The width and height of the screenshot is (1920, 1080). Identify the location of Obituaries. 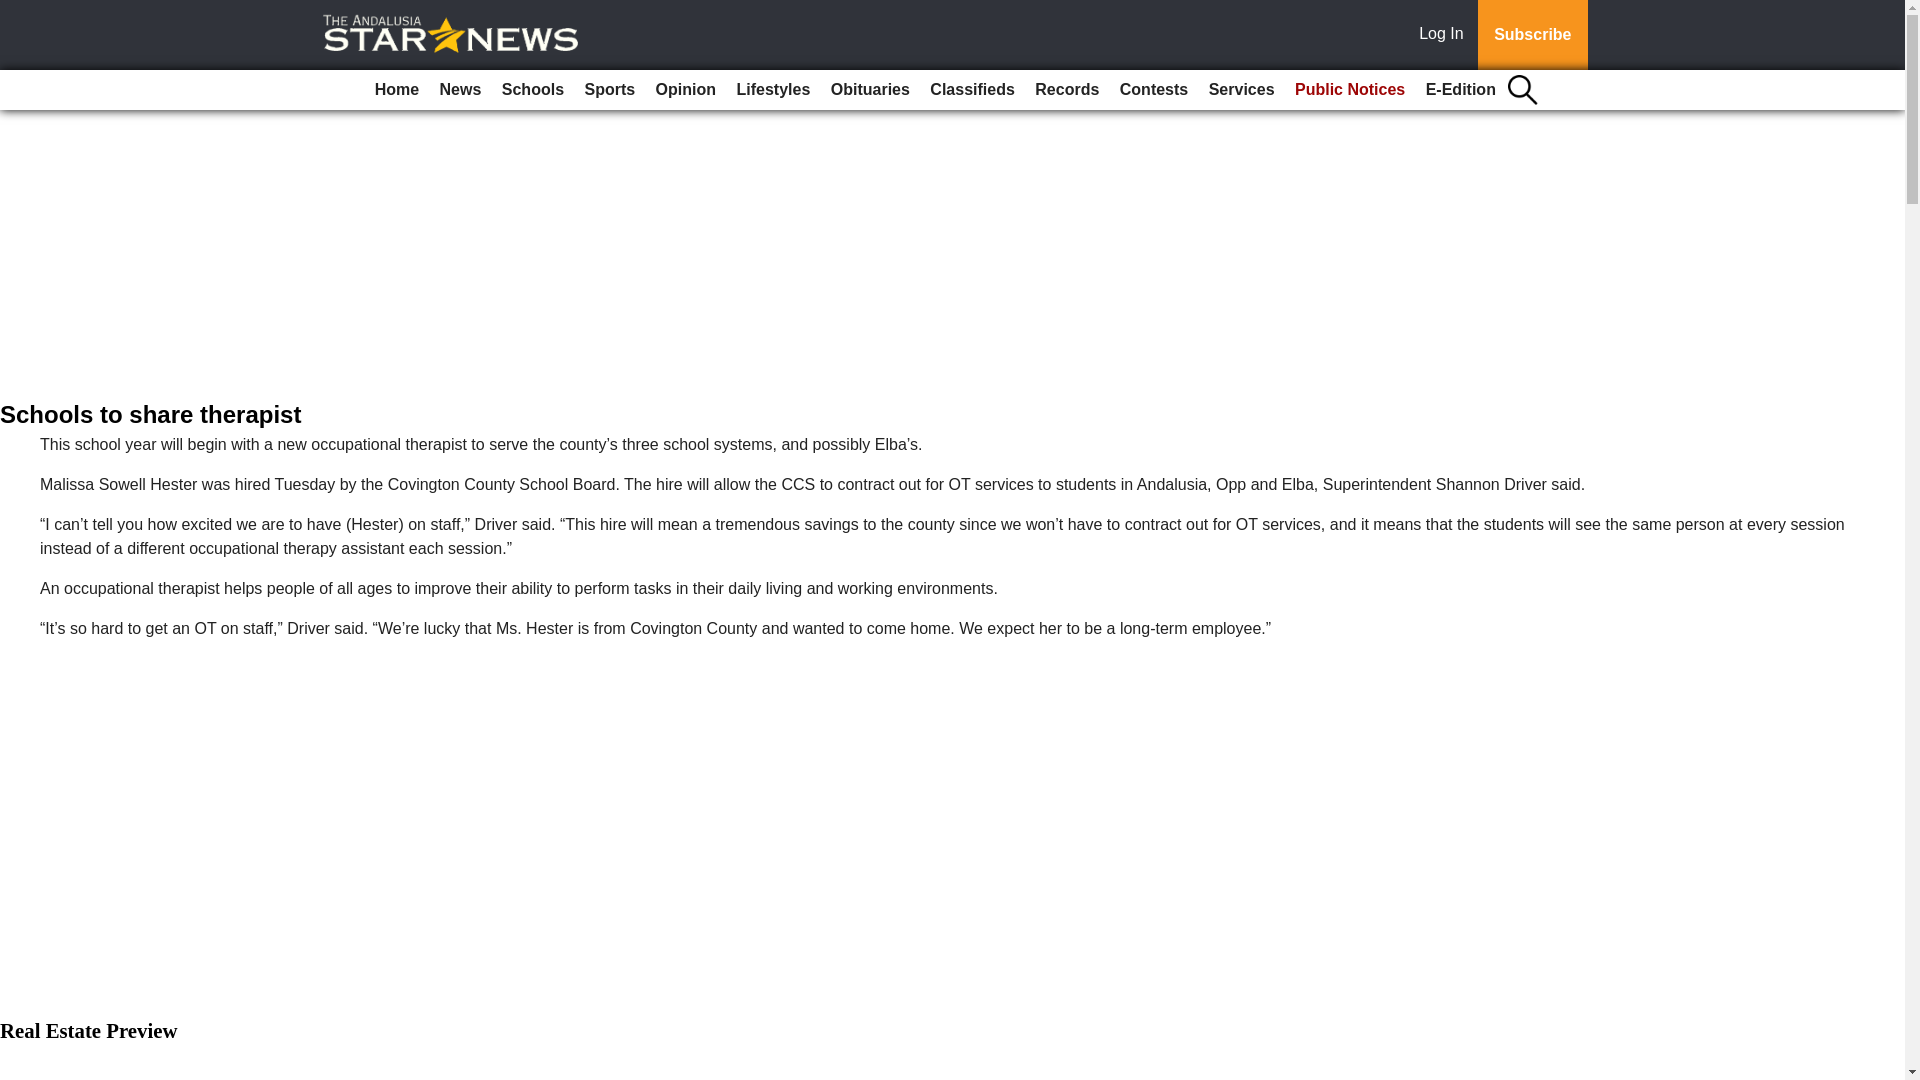
(870, 90).